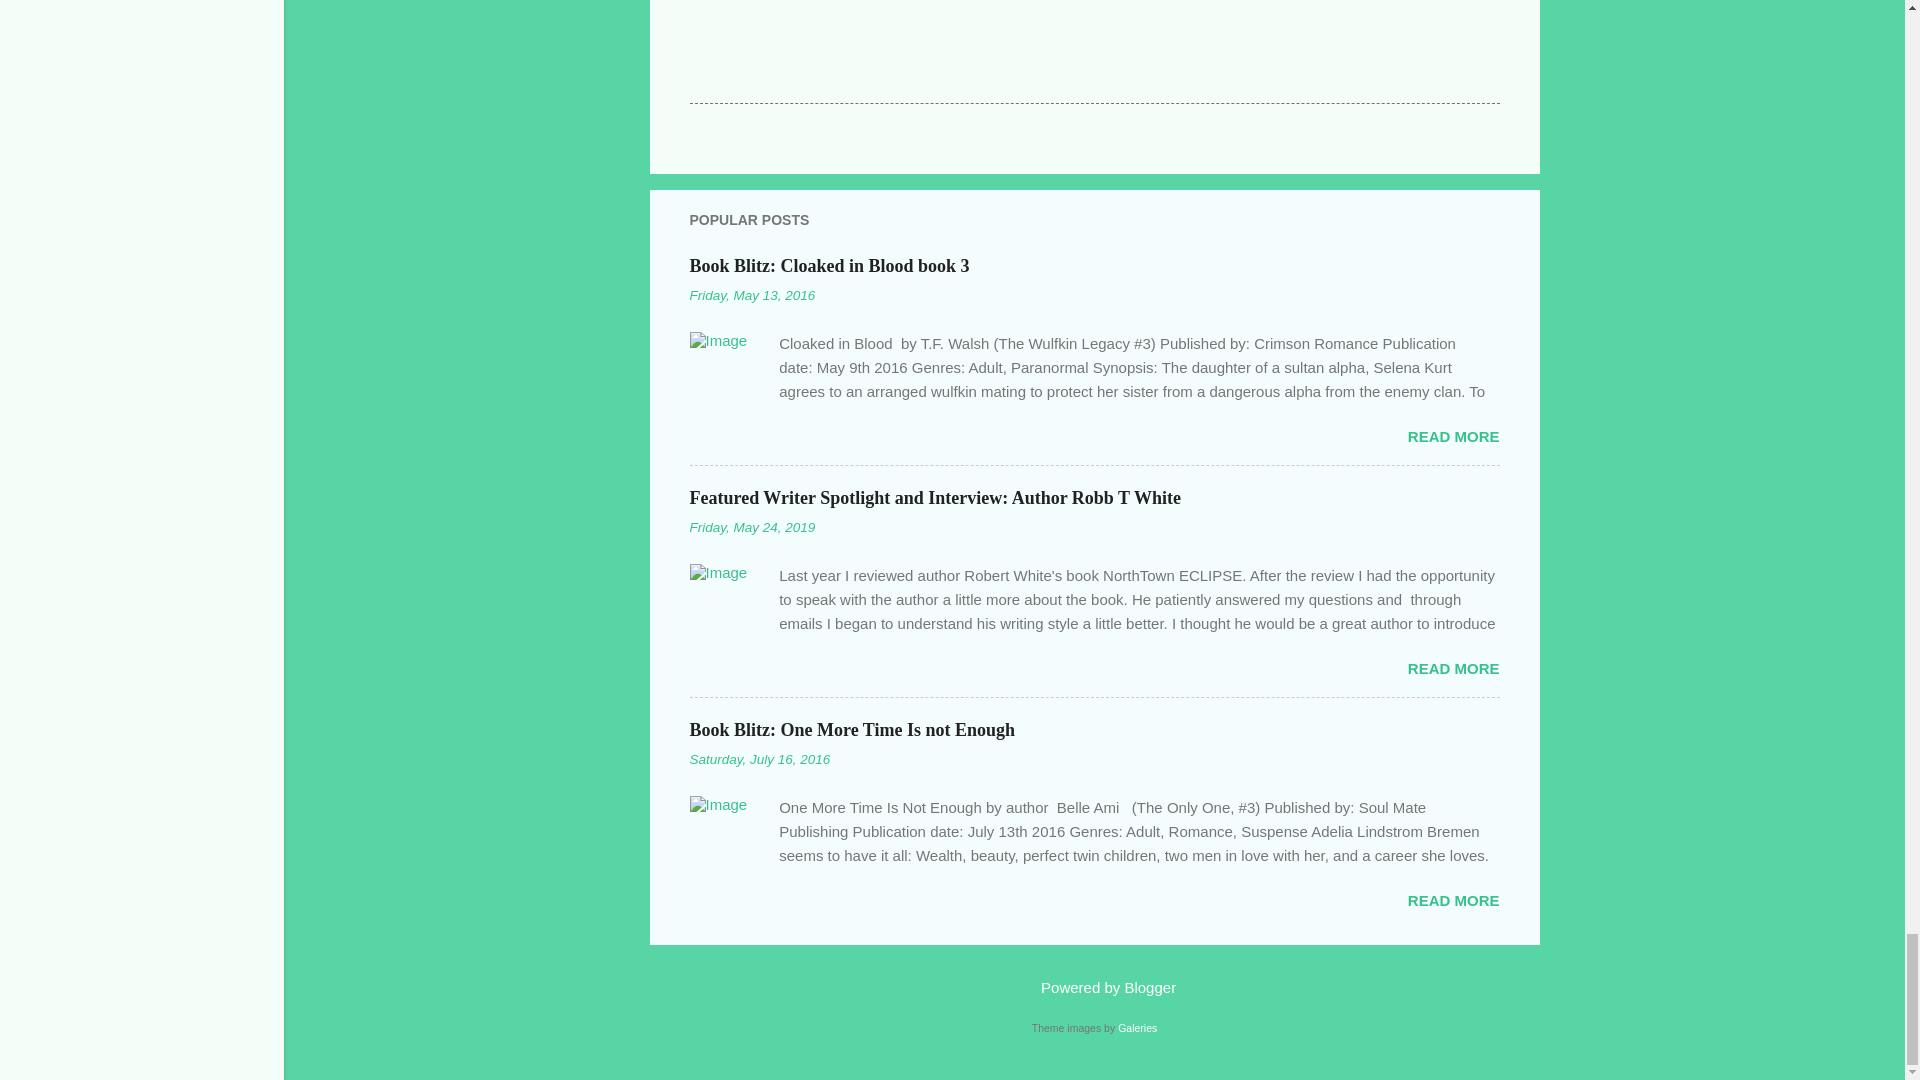 The image size is (1920, 1080). I want to click on Featured Writer Spotlight and Interview: Author Robb T White, so click(1453, 668).